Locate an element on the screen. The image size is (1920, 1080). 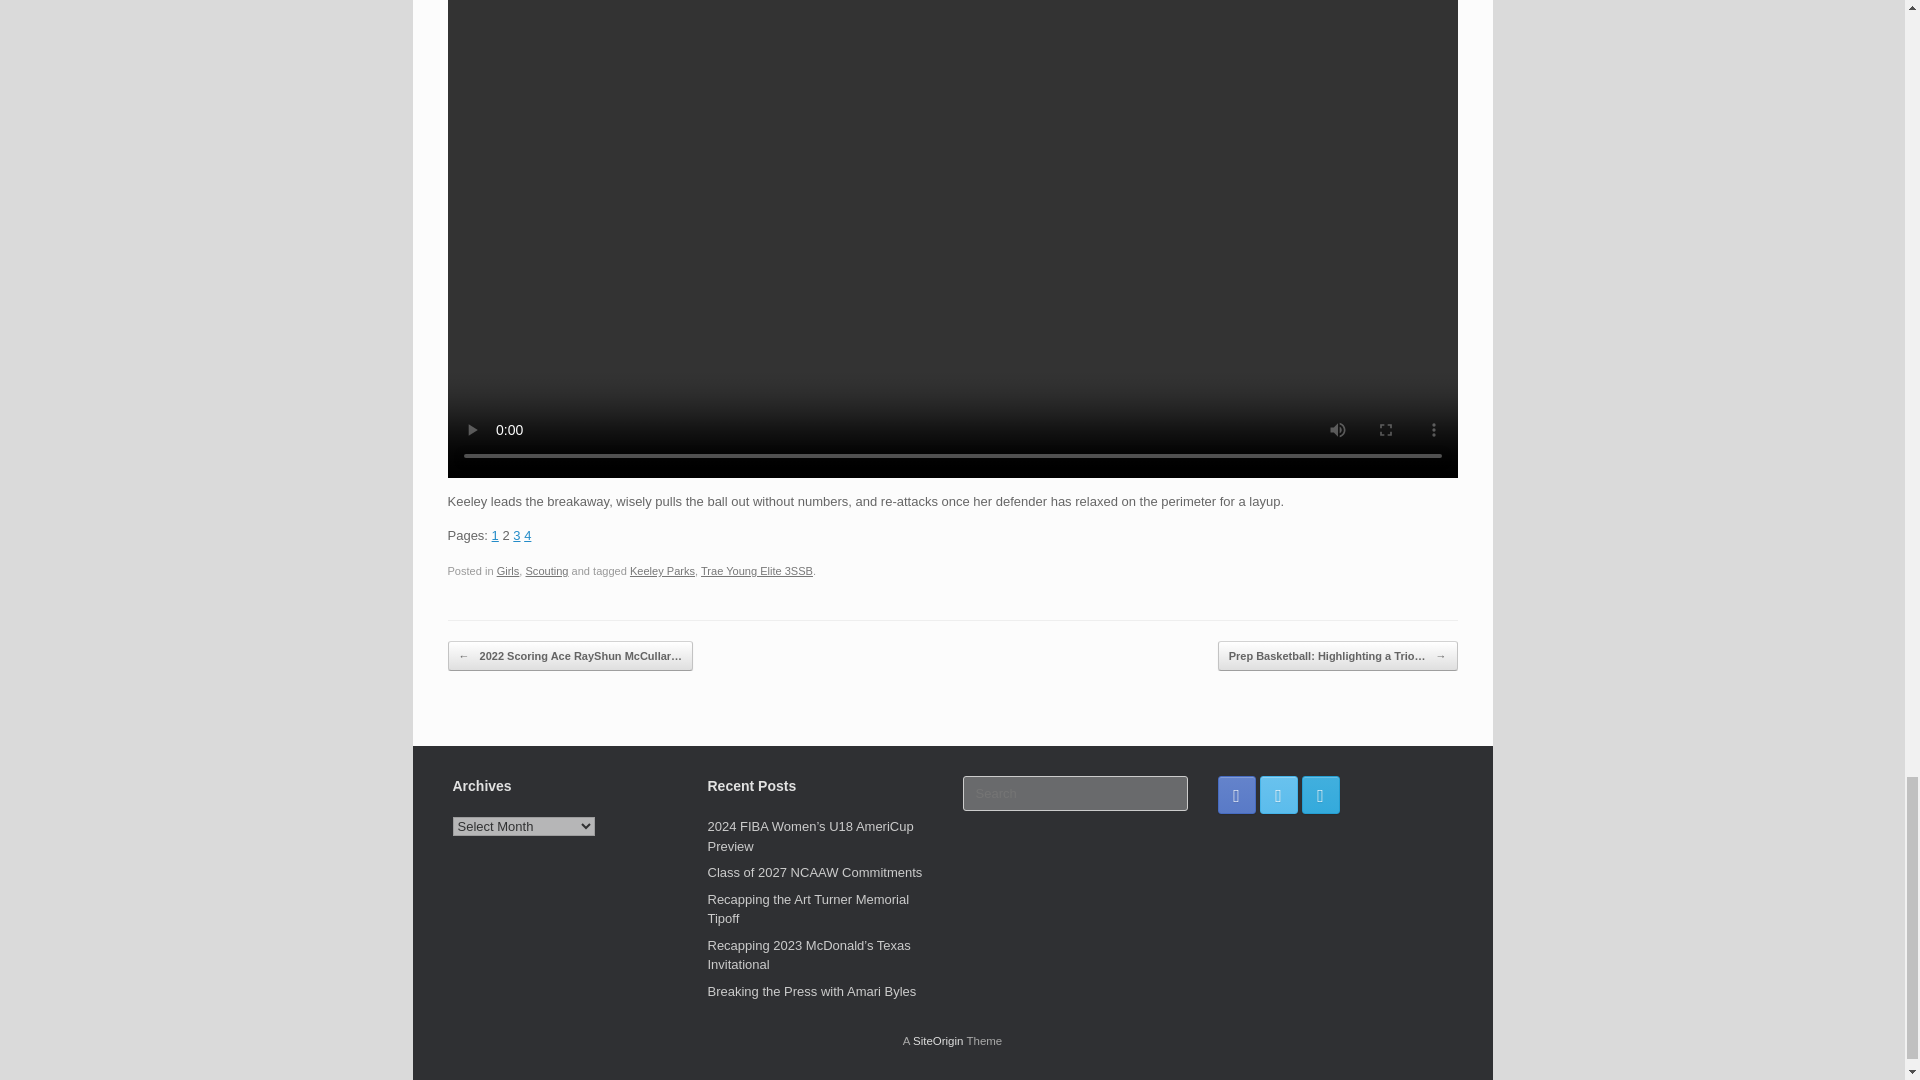
Five On Five Email is located at coordinates (1320, 795).